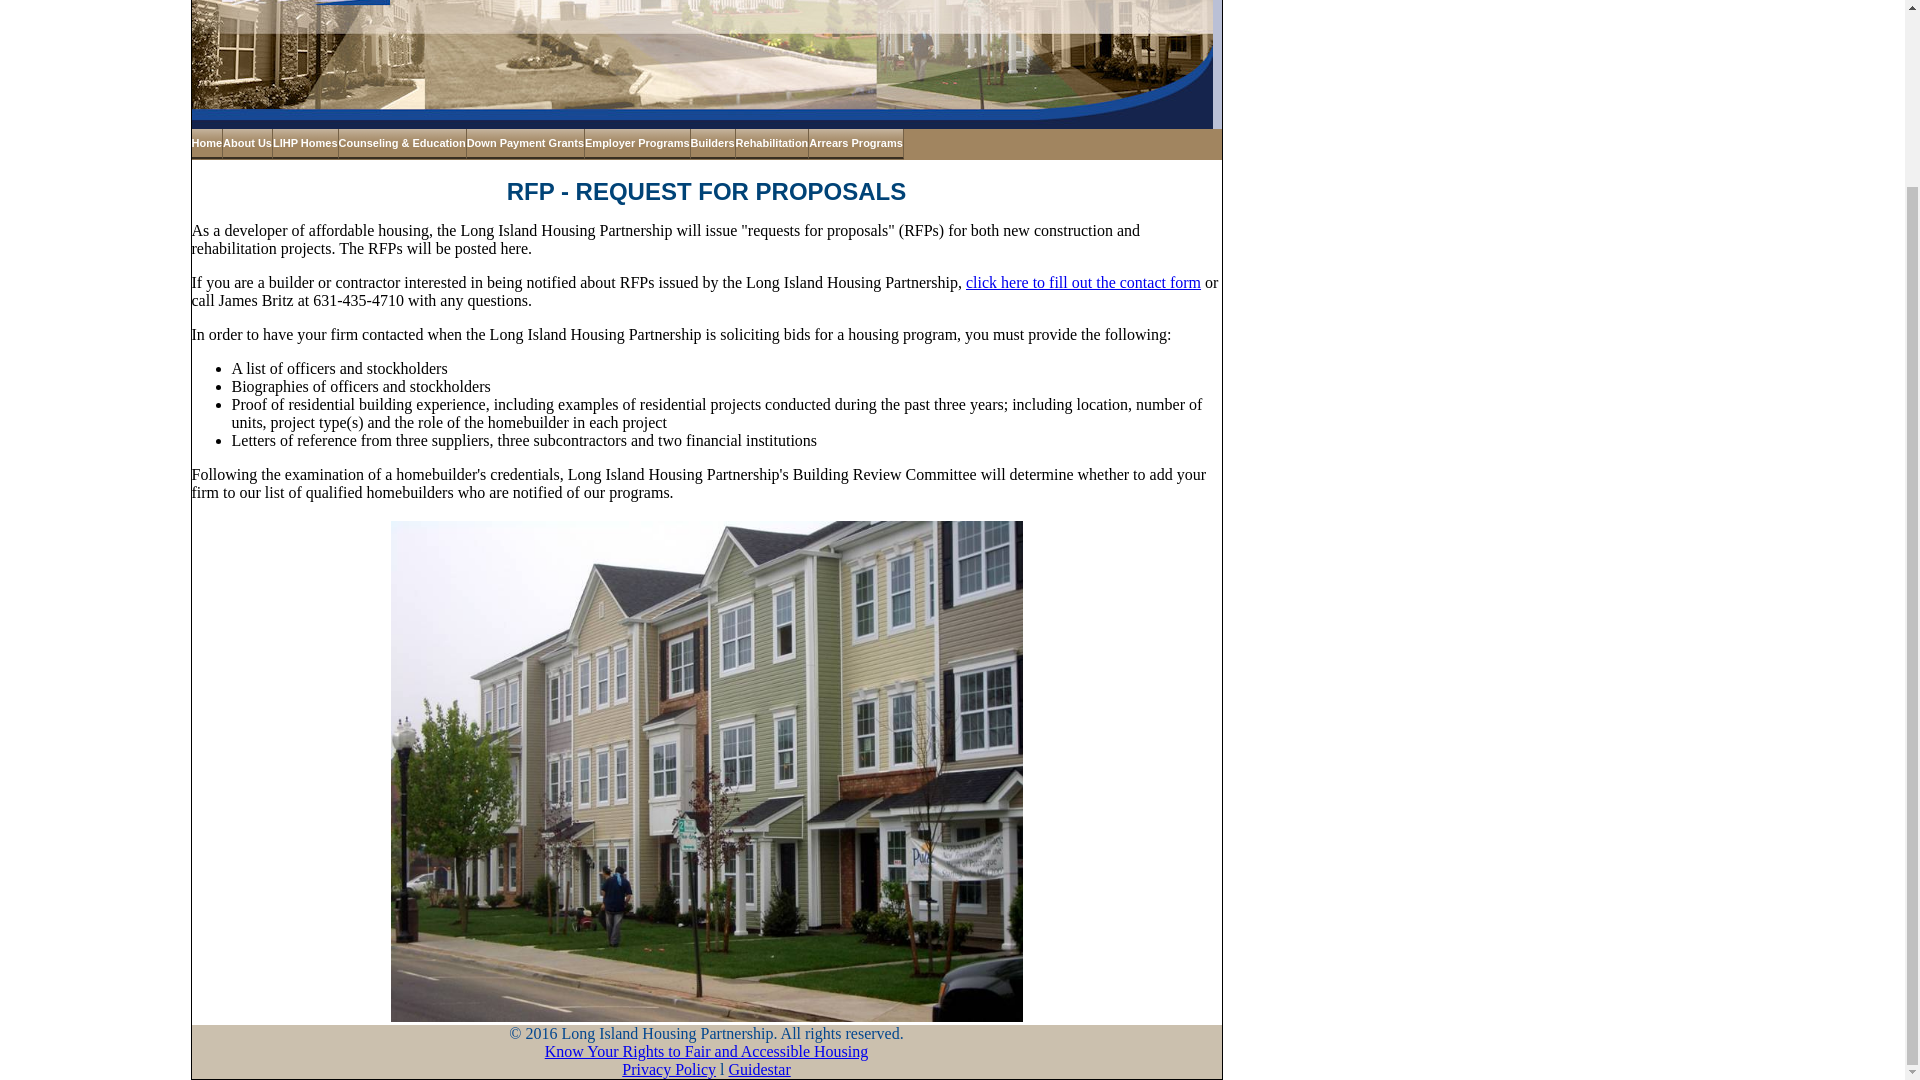 The image size is (1920, 1080). Describe the element at coordinates (856, 144) in the screenshot. I see `Arrears Programs` at that location.